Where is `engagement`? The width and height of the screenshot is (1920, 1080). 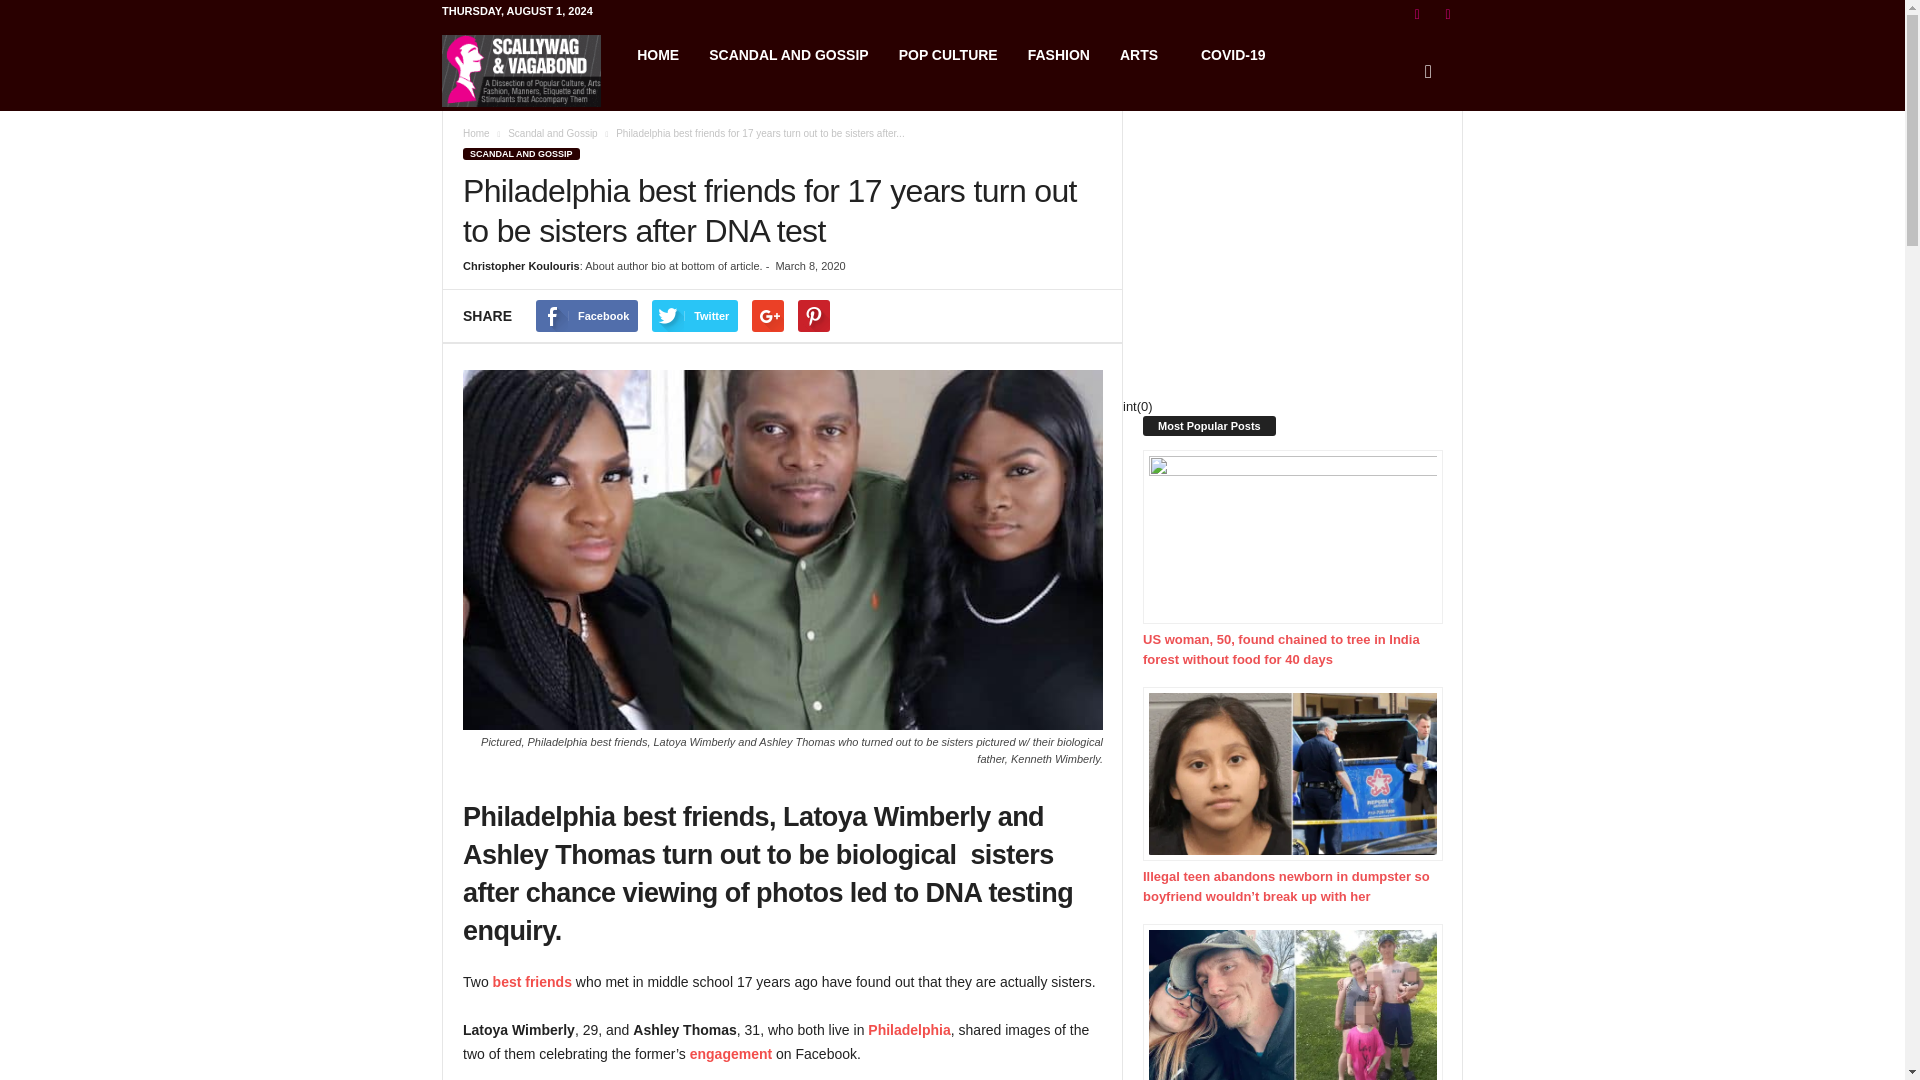 engagement is located at coordinates (730, 1054).